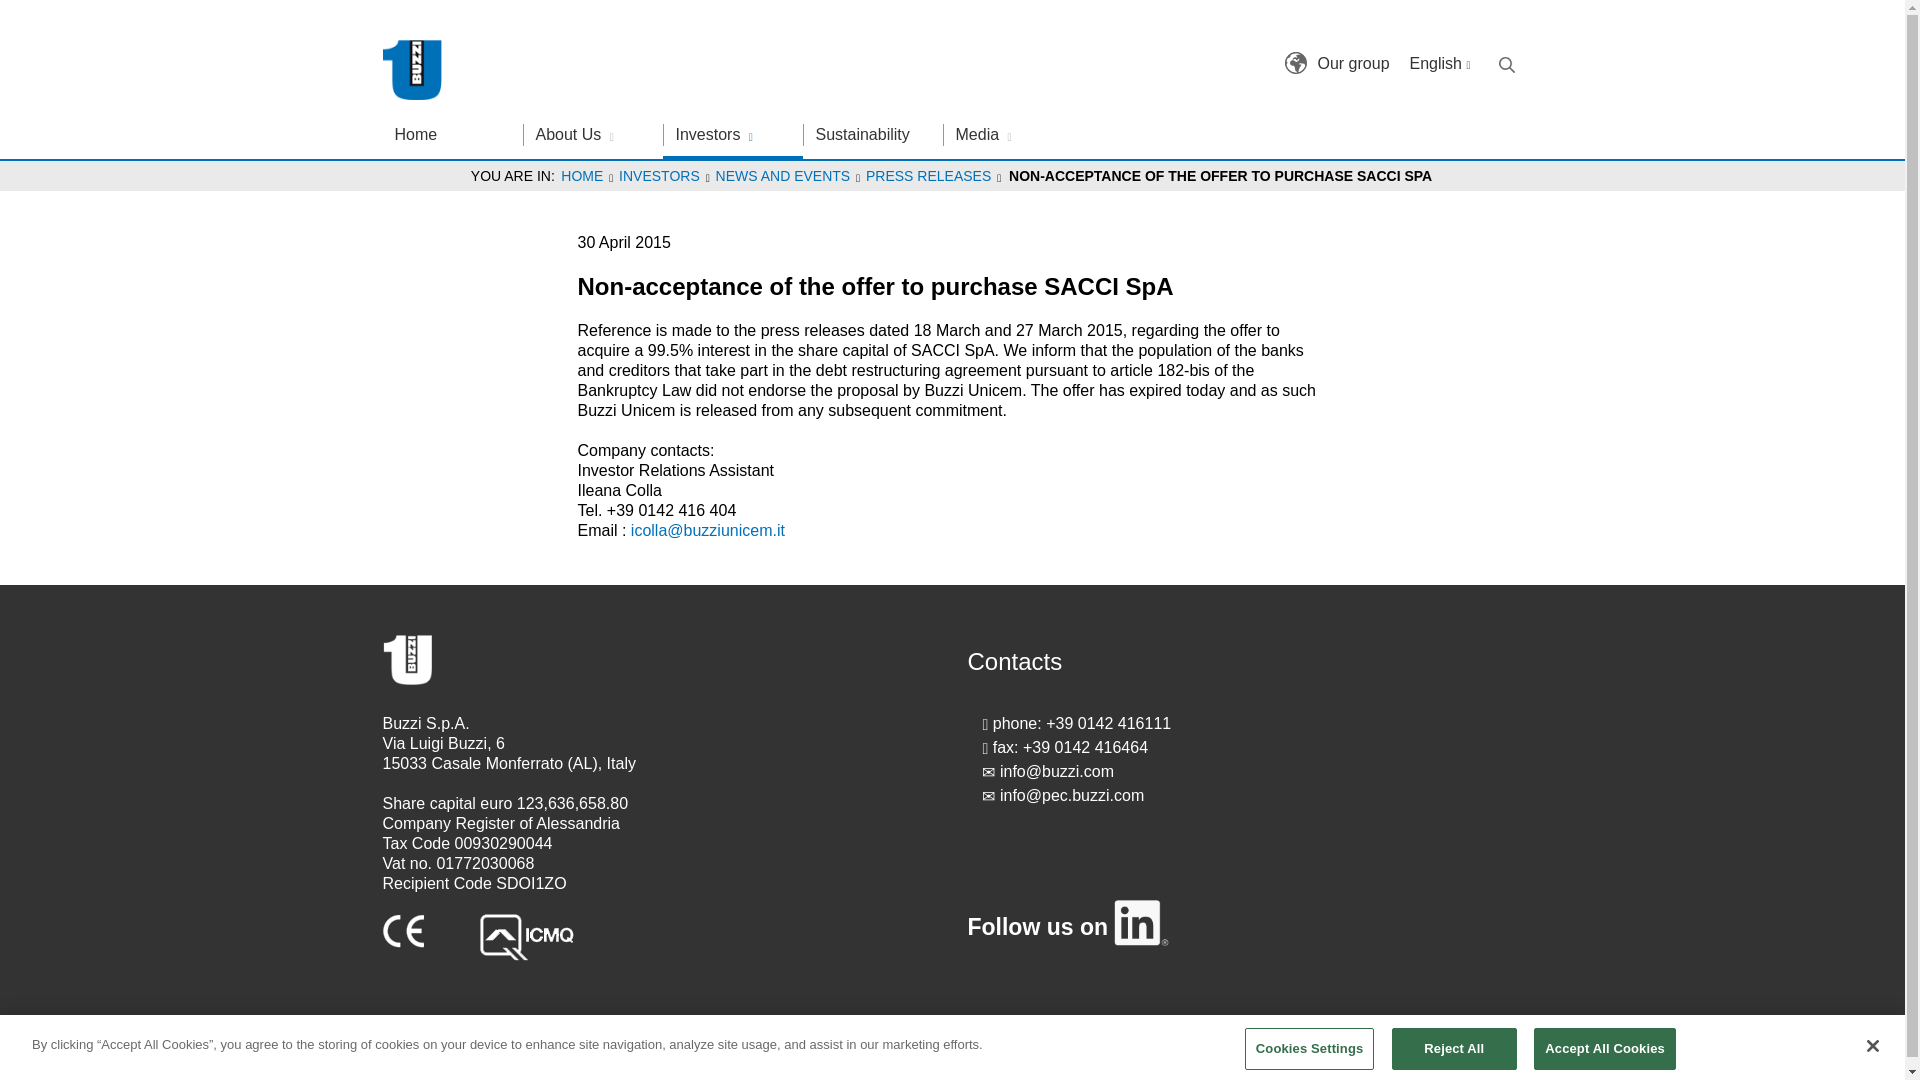  Describe the element at coordinates (1296, 62) in the screenshot. I see `Our group` at that location.